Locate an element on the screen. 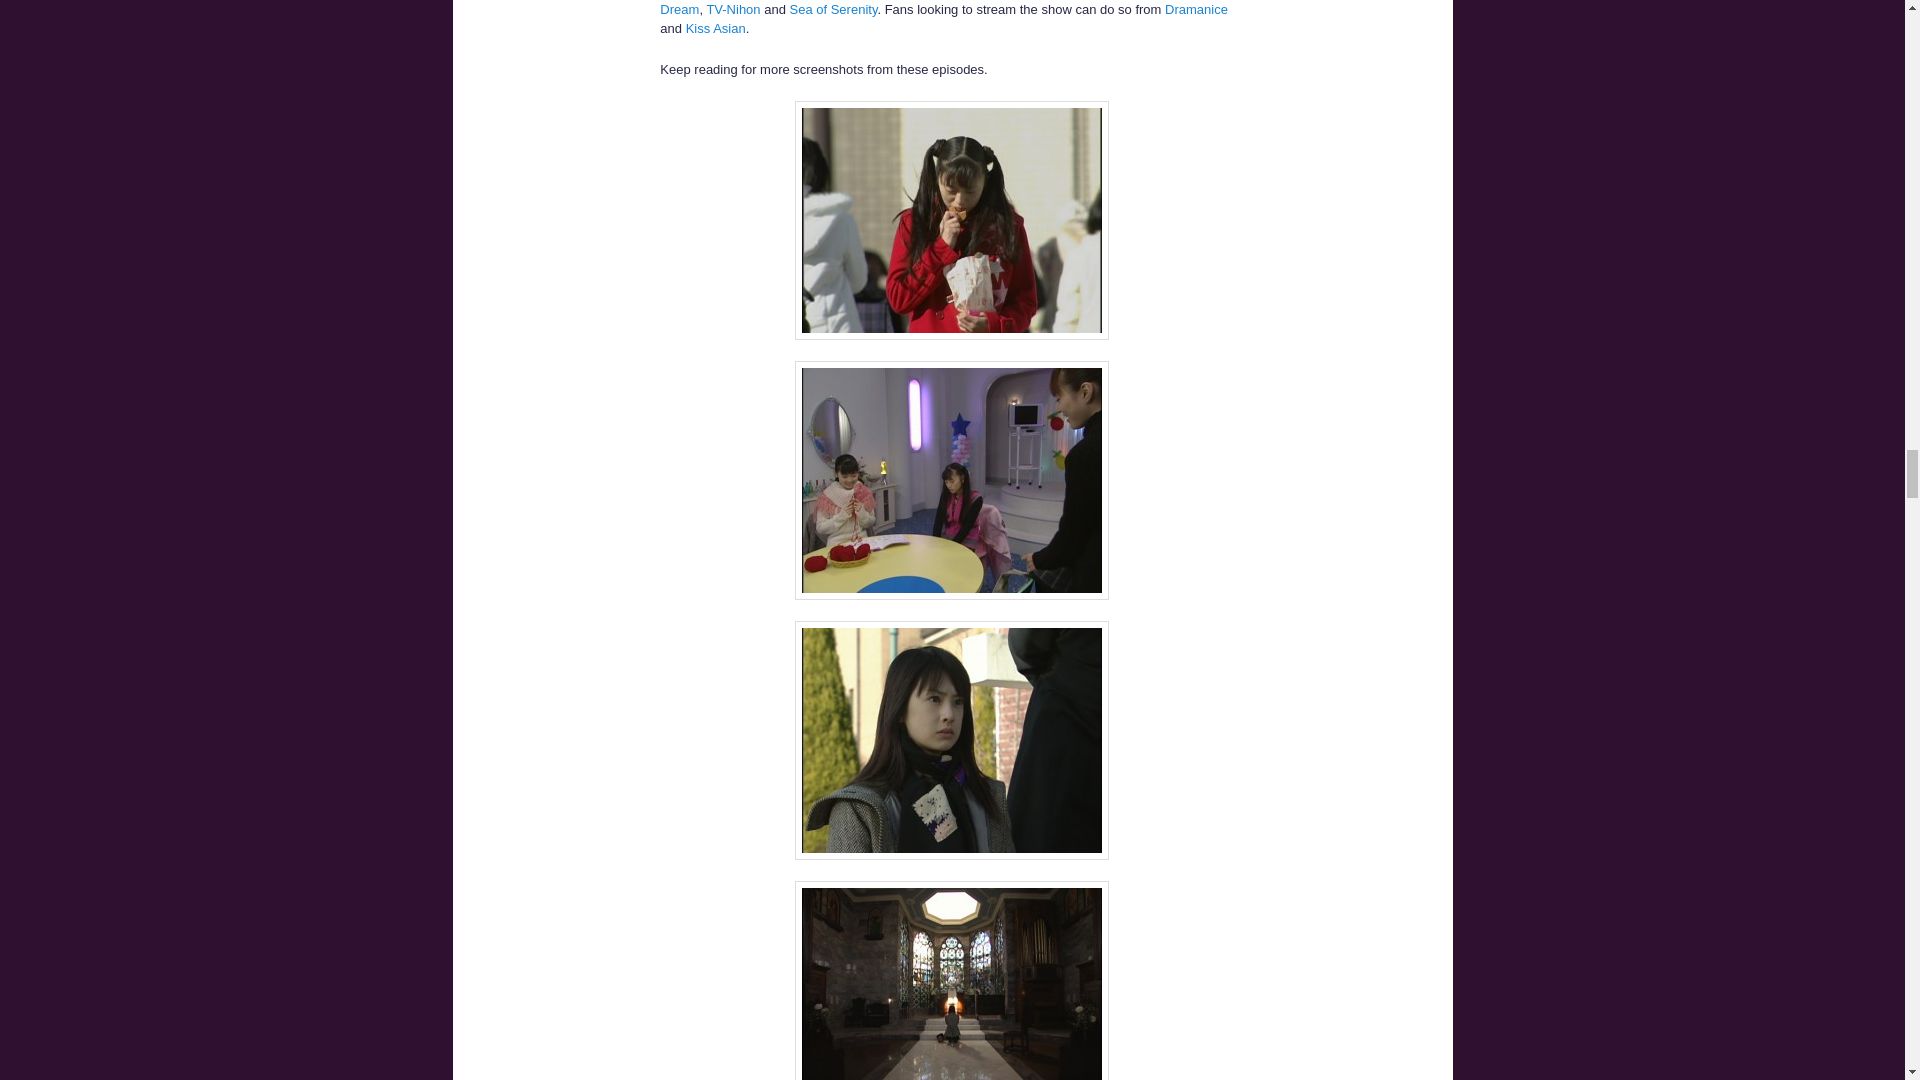 This screenshot has height=1080, width=1920. Miss Dream is located at coordinates (952, 8).